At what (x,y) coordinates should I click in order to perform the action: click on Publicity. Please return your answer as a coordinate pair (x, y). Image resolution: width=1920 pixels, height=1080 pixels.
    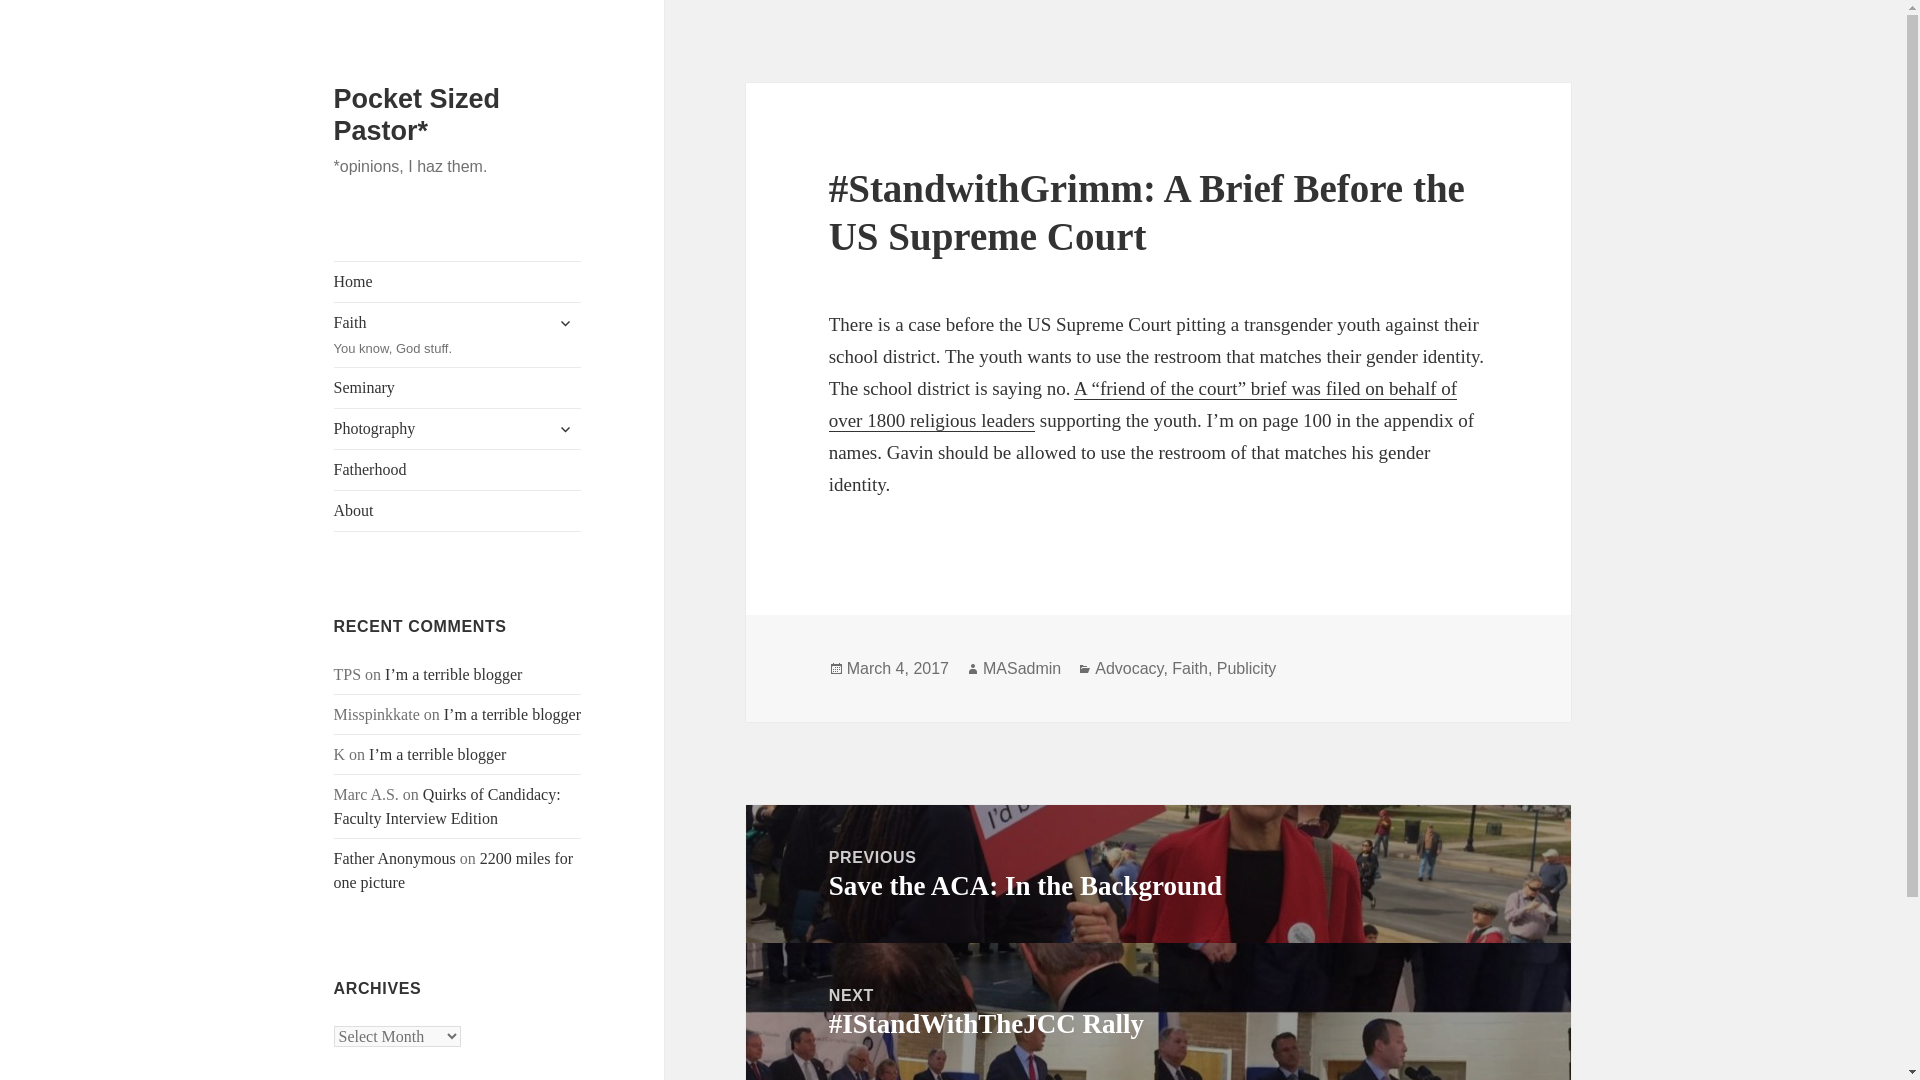
    Looking at the image, I should click on (1158, 872).